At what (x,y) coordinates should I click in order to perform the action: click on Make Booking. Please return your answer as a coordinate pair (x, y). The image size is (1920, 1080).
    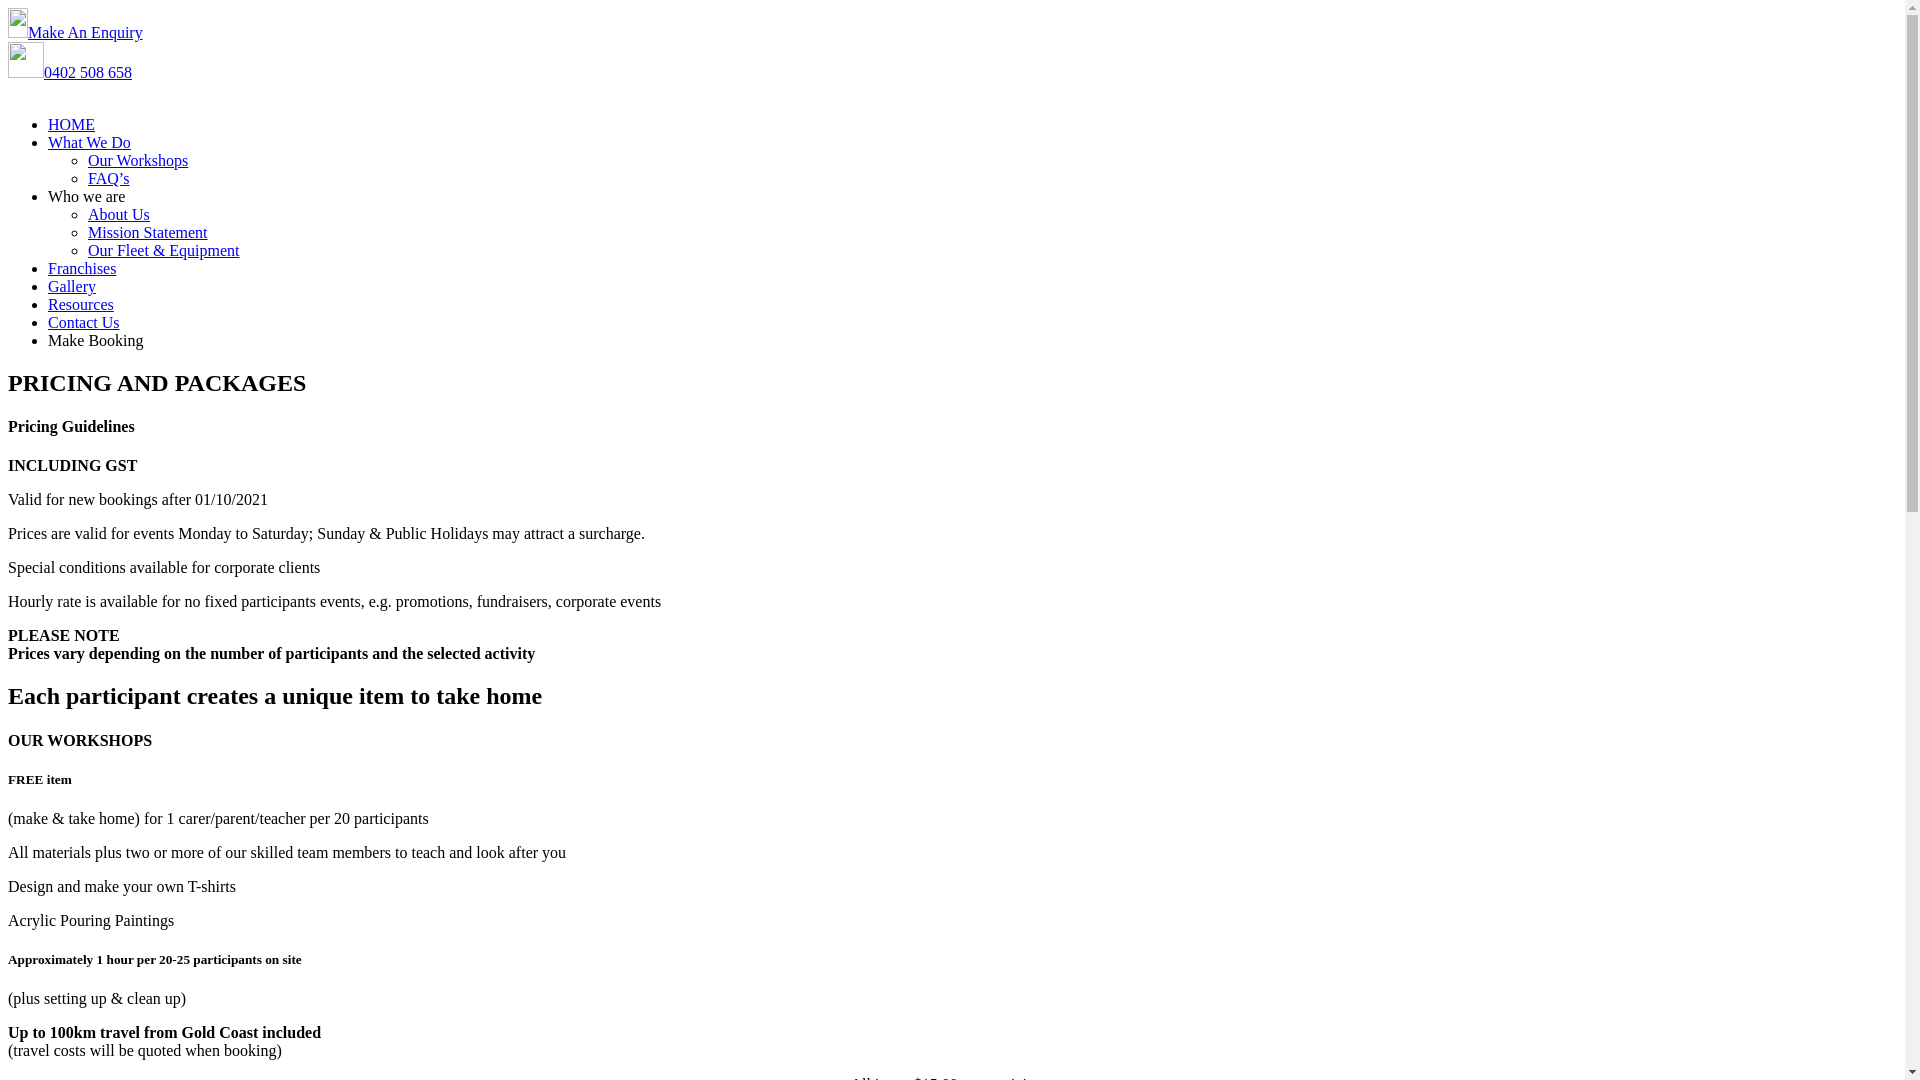
    Looking at the image, I should click on (96, 340).